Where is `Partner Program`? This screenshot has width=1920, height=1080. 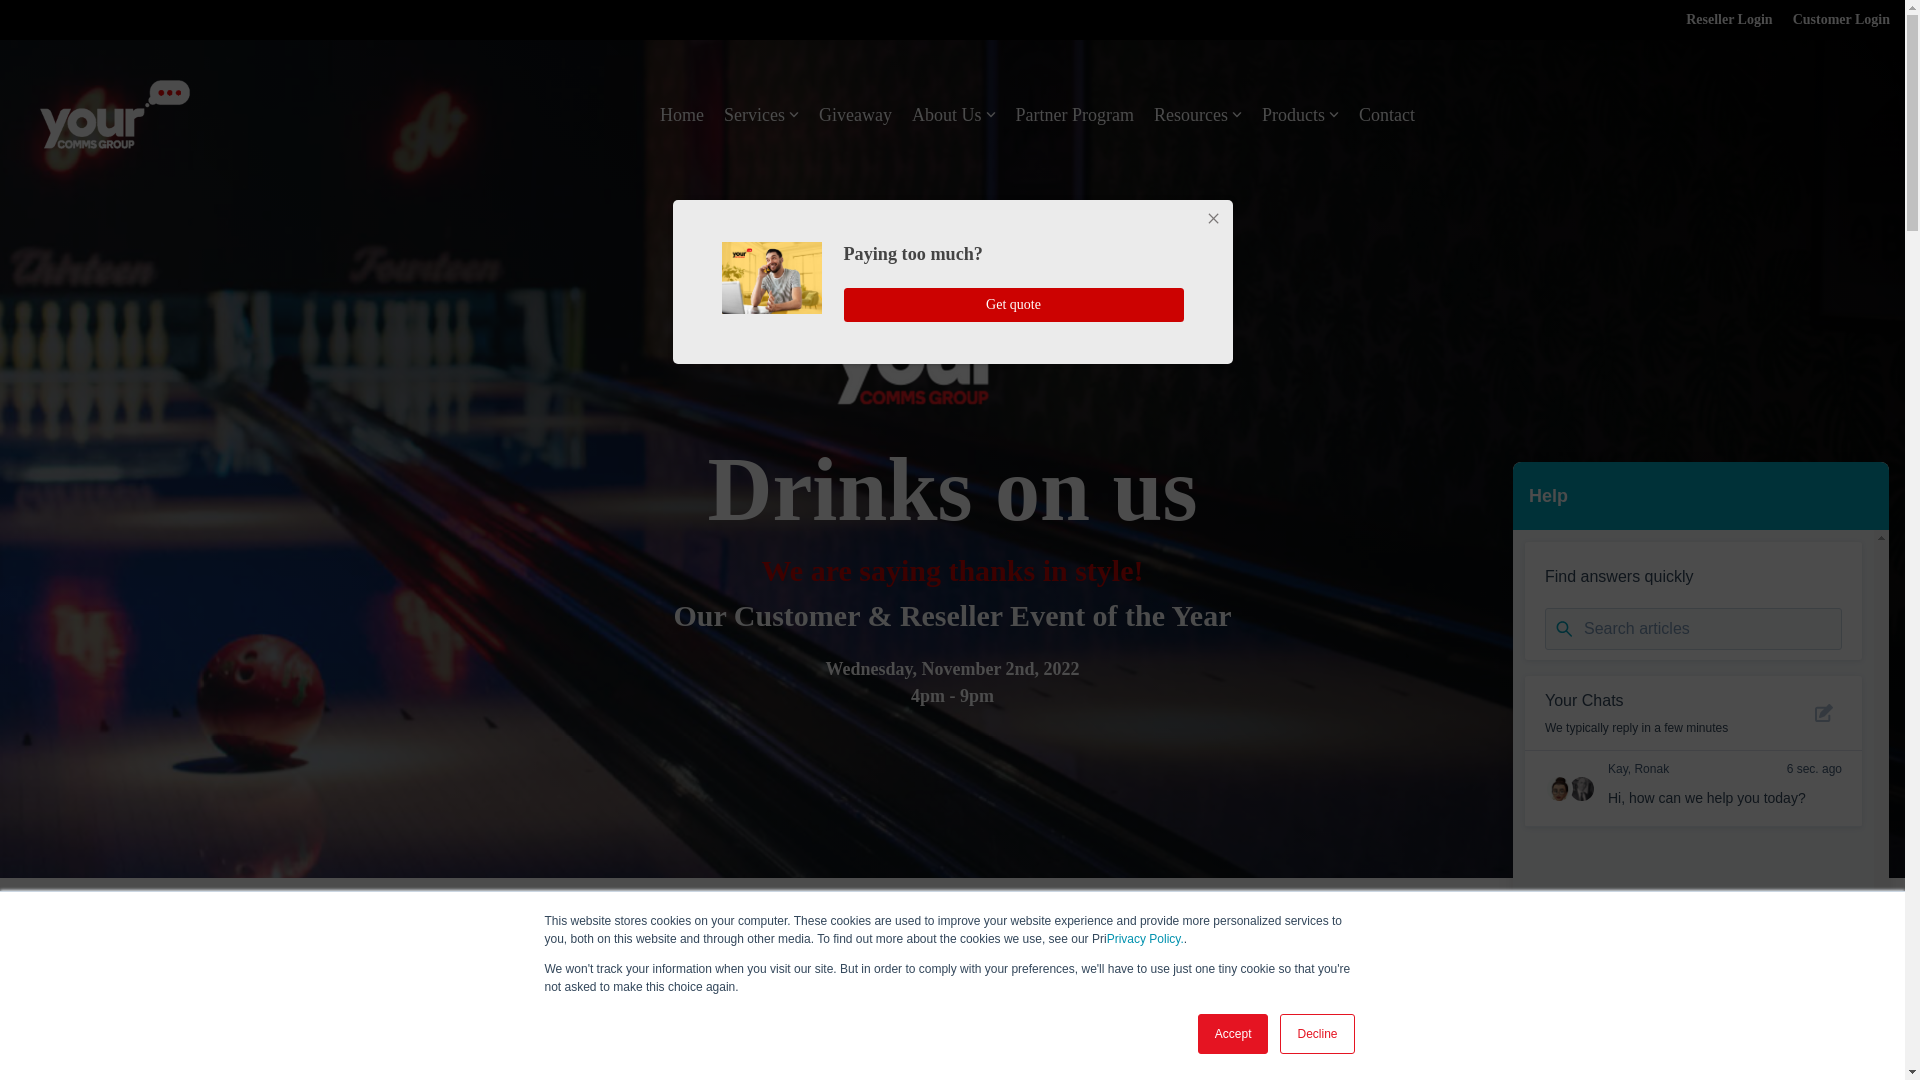
Partner Program is located at coordinates (1074, 114).